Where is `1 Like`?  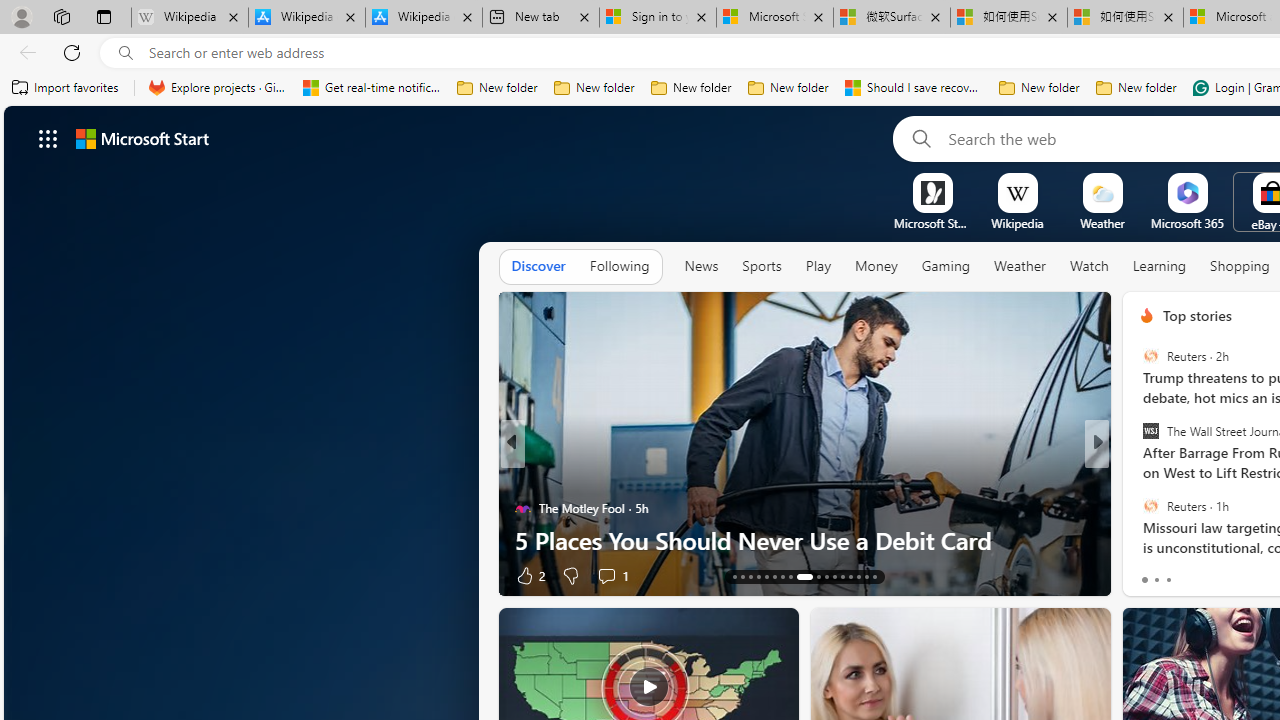
1 Like is located at coordinates (1145, 574).